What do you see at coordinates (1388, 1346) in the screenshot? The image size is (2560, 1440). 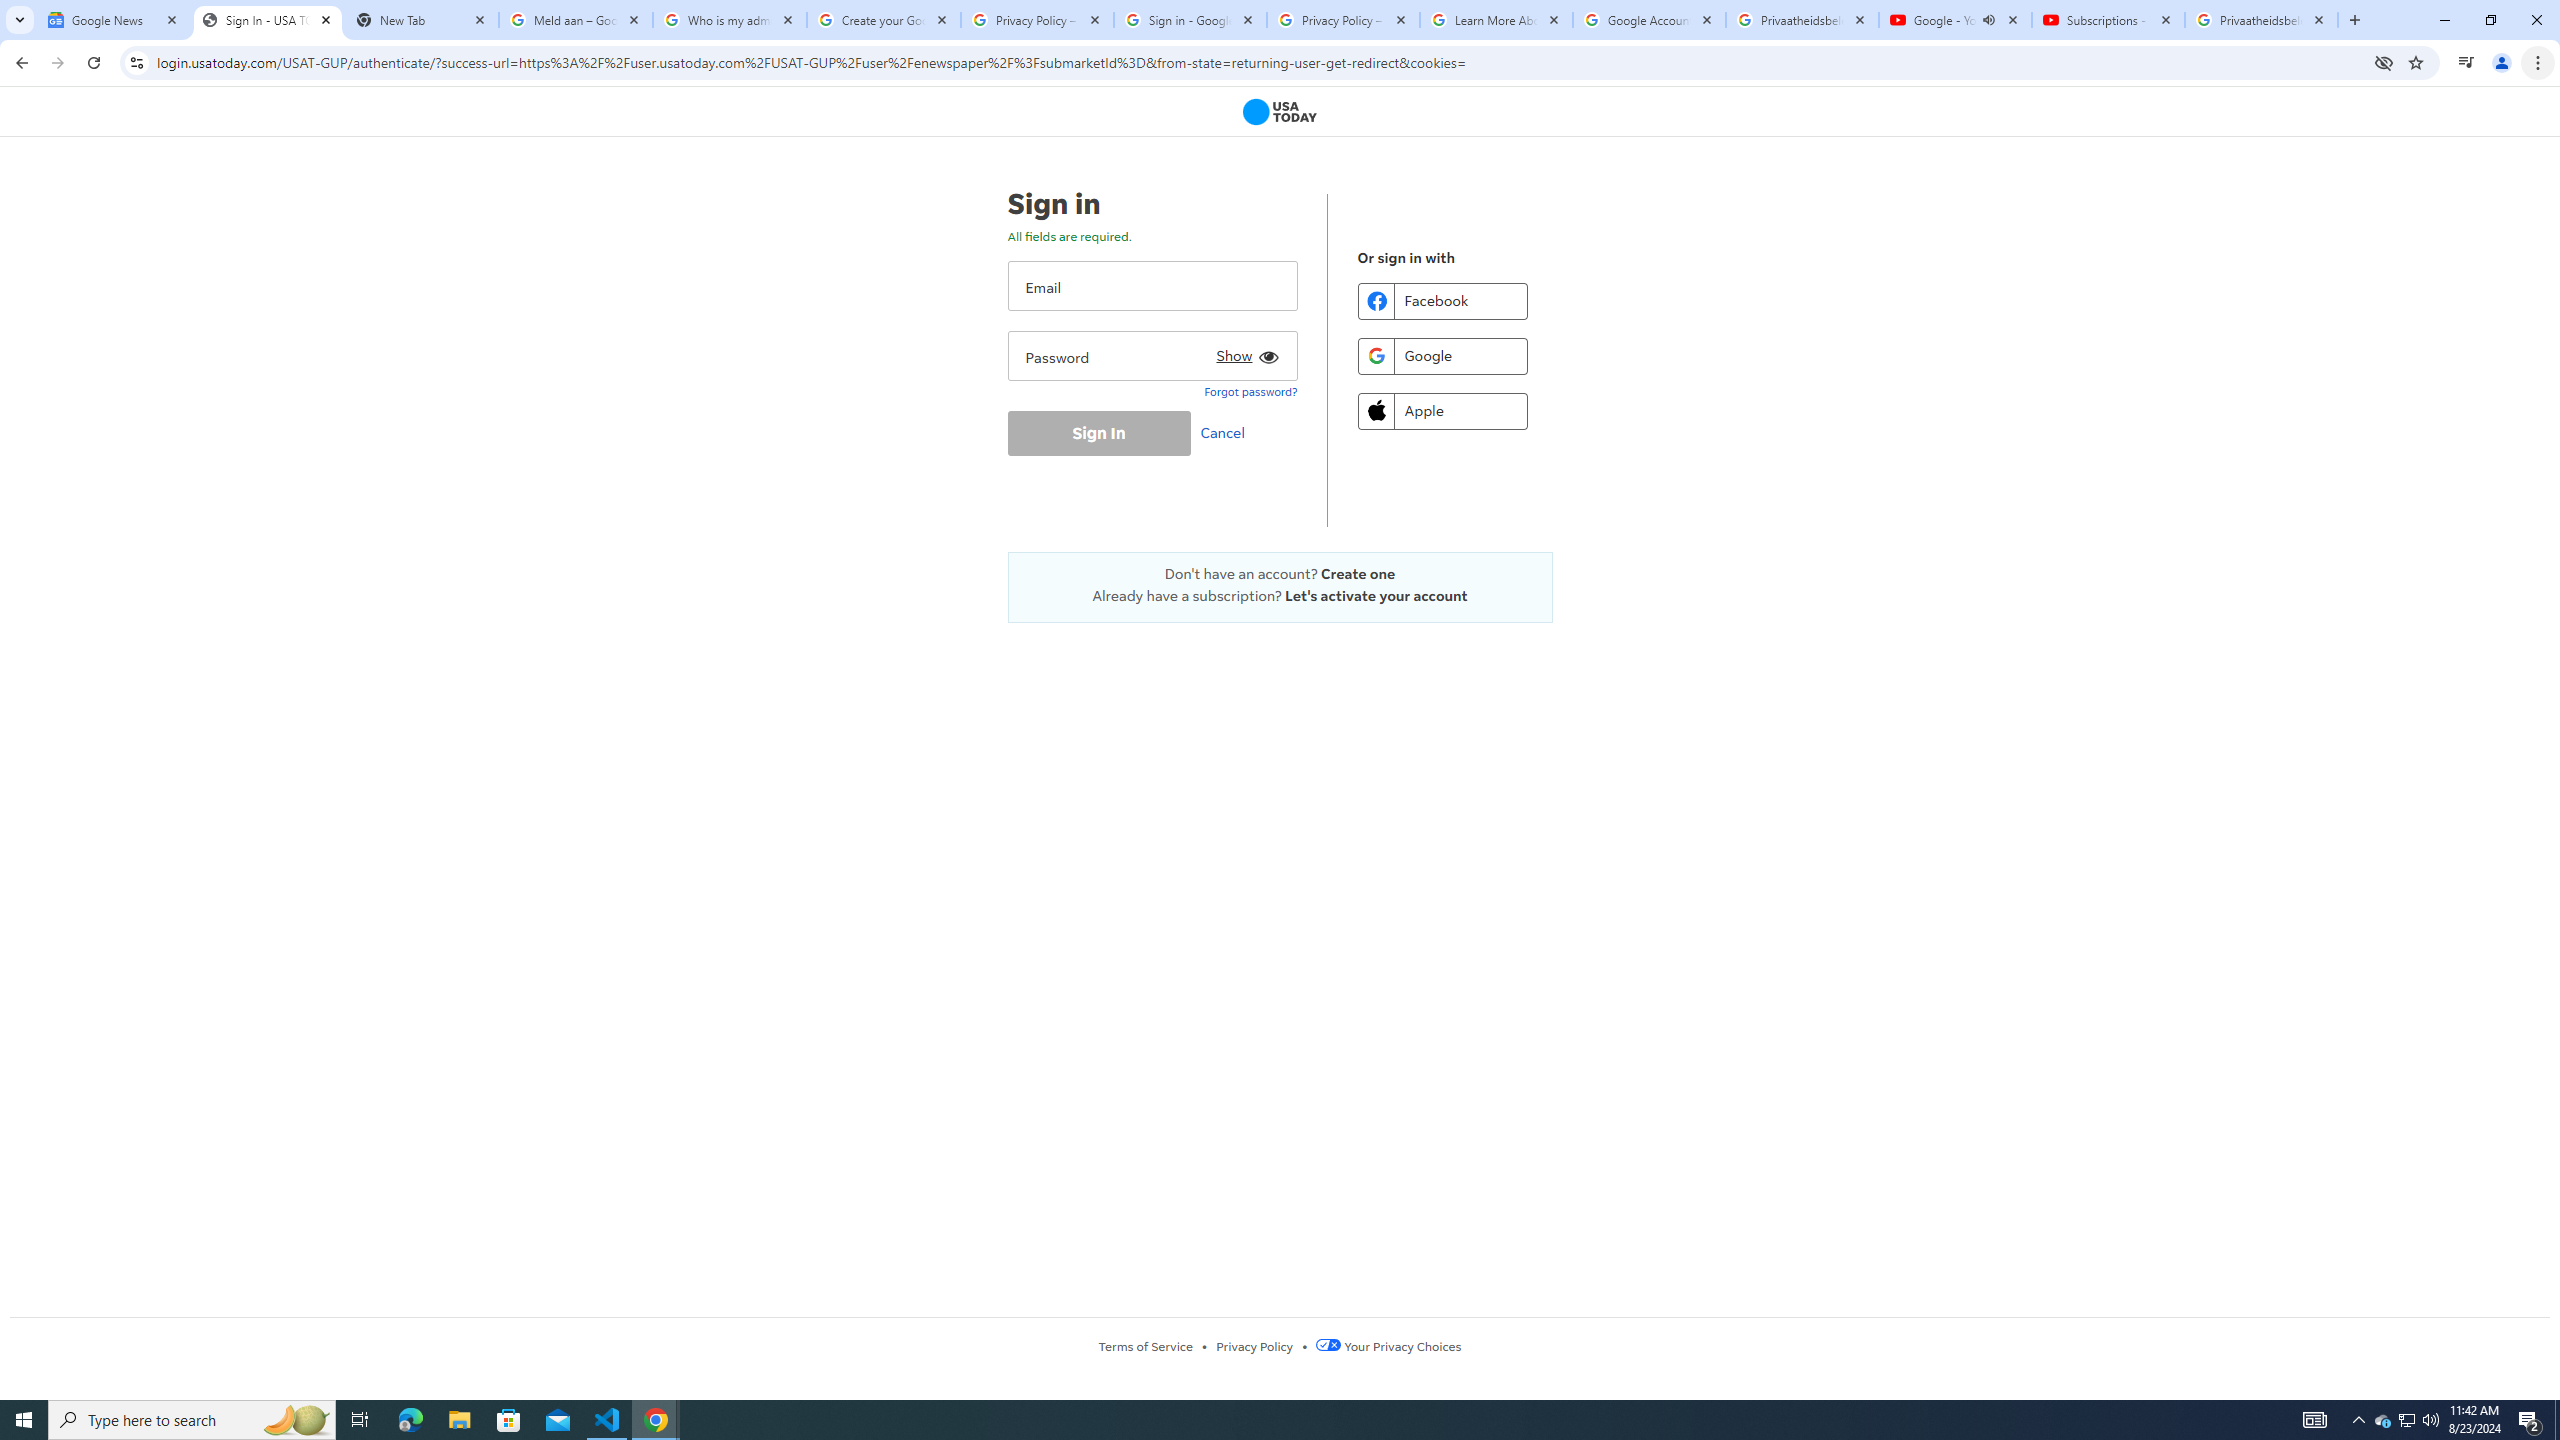 I see ` Your Privacy Choices` at bounding box center [1388, 1346].